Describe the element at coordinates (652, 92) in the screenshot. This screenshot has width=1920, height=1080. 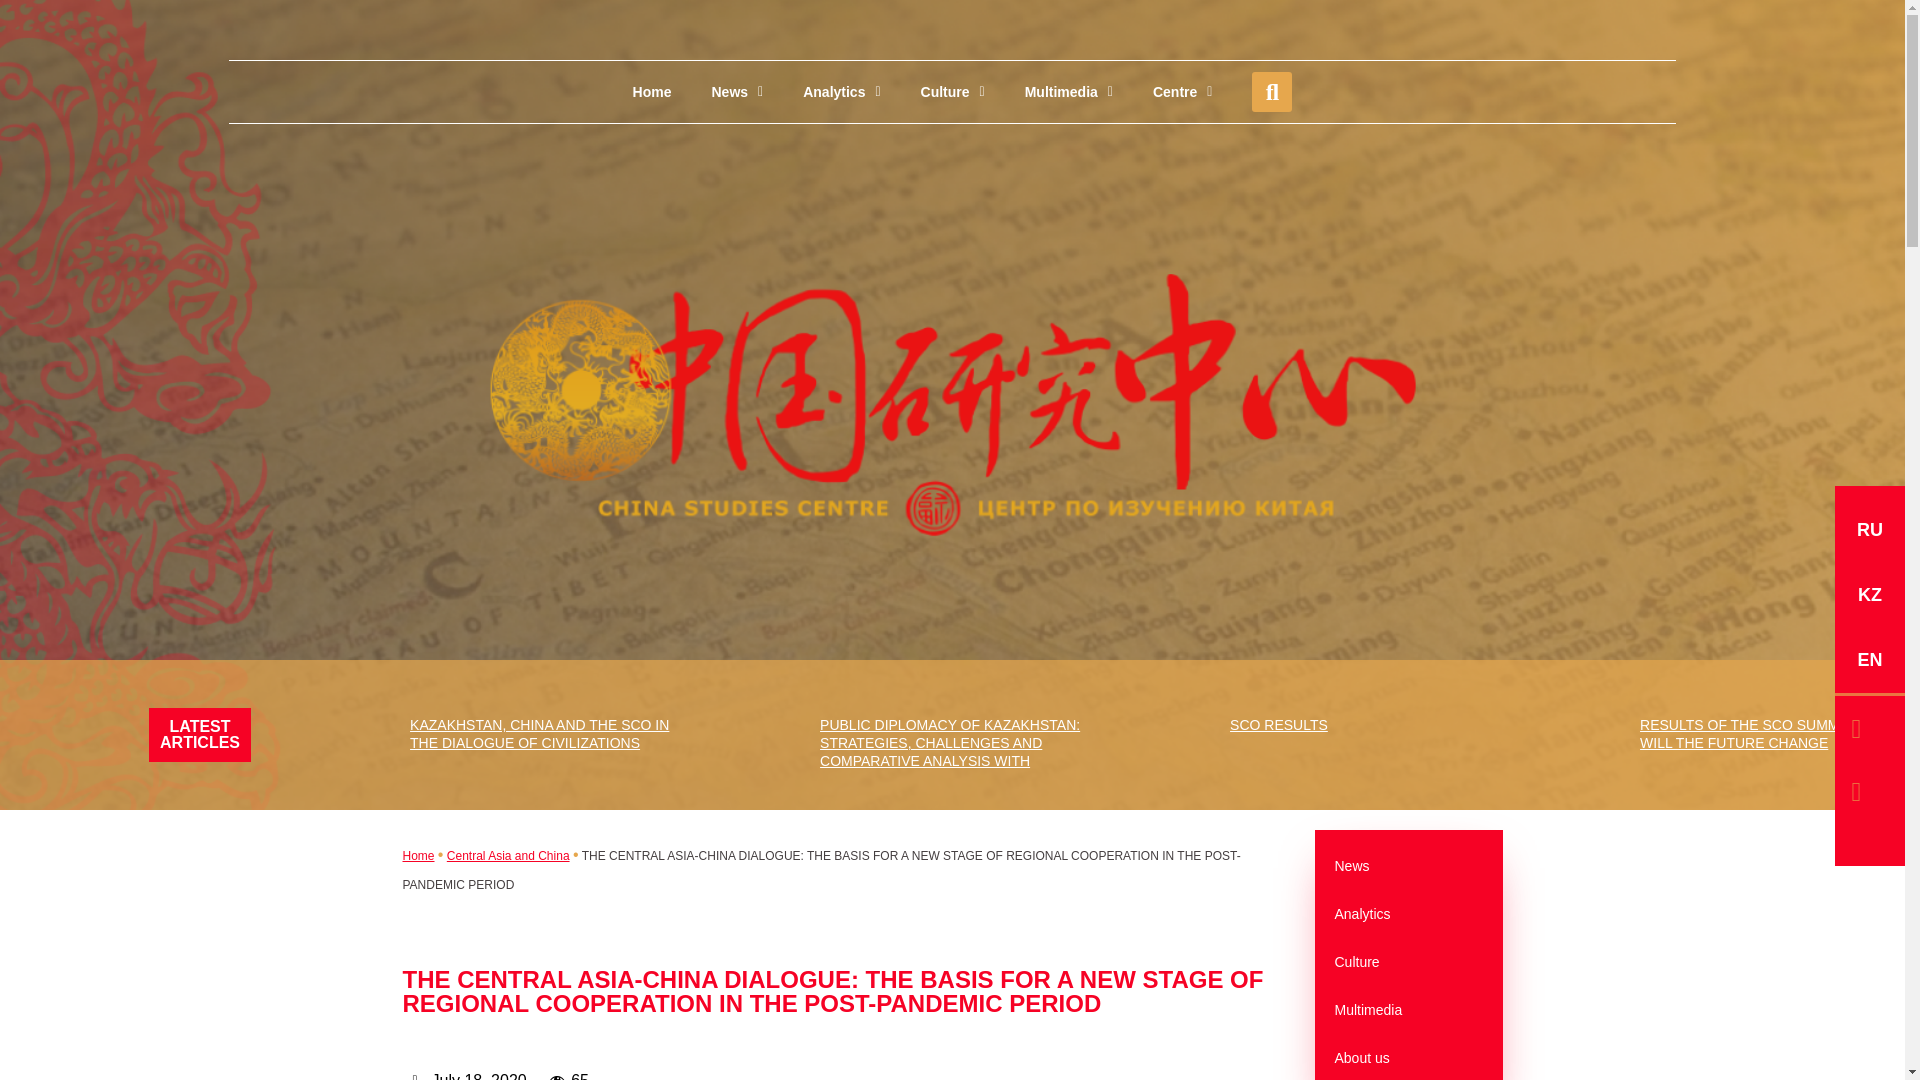
I see `Home` at that location.